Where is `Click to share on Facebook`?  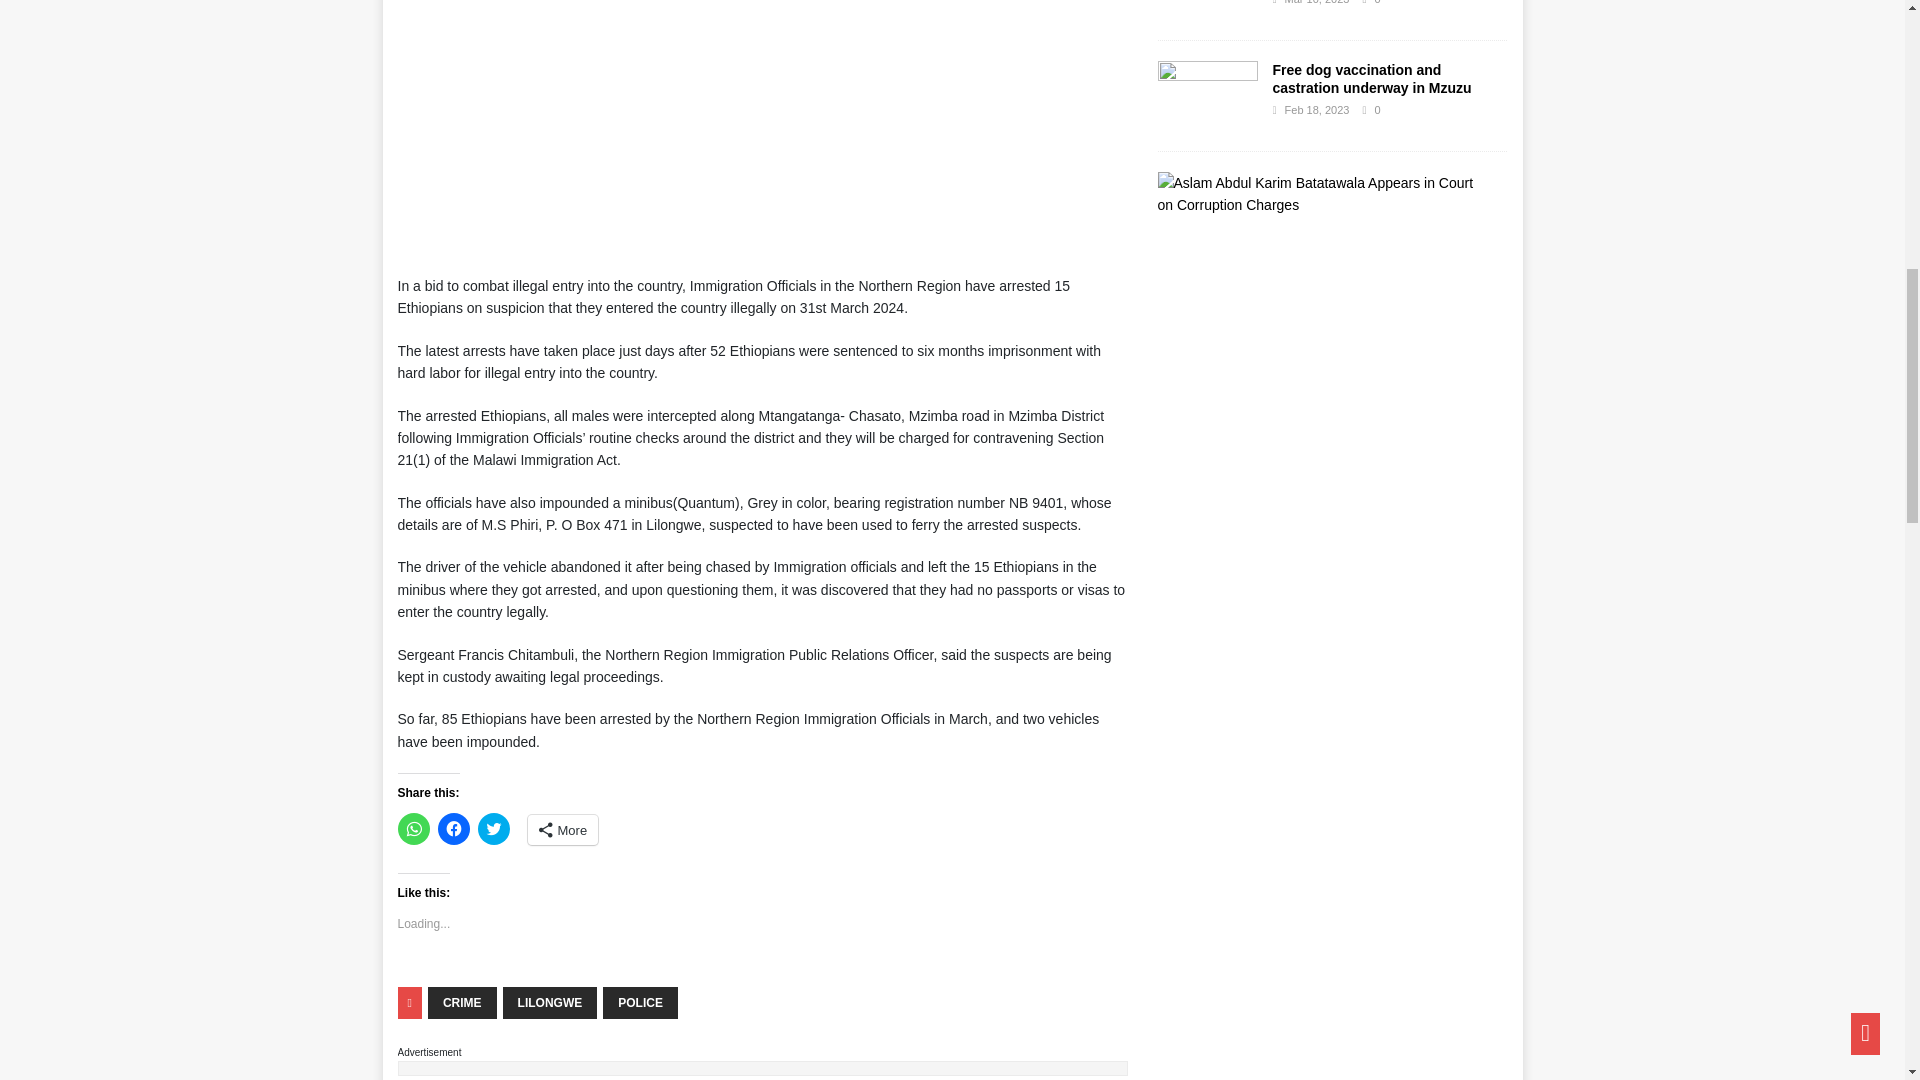
Click to share on Facebook is located at coordinates (454, 828).